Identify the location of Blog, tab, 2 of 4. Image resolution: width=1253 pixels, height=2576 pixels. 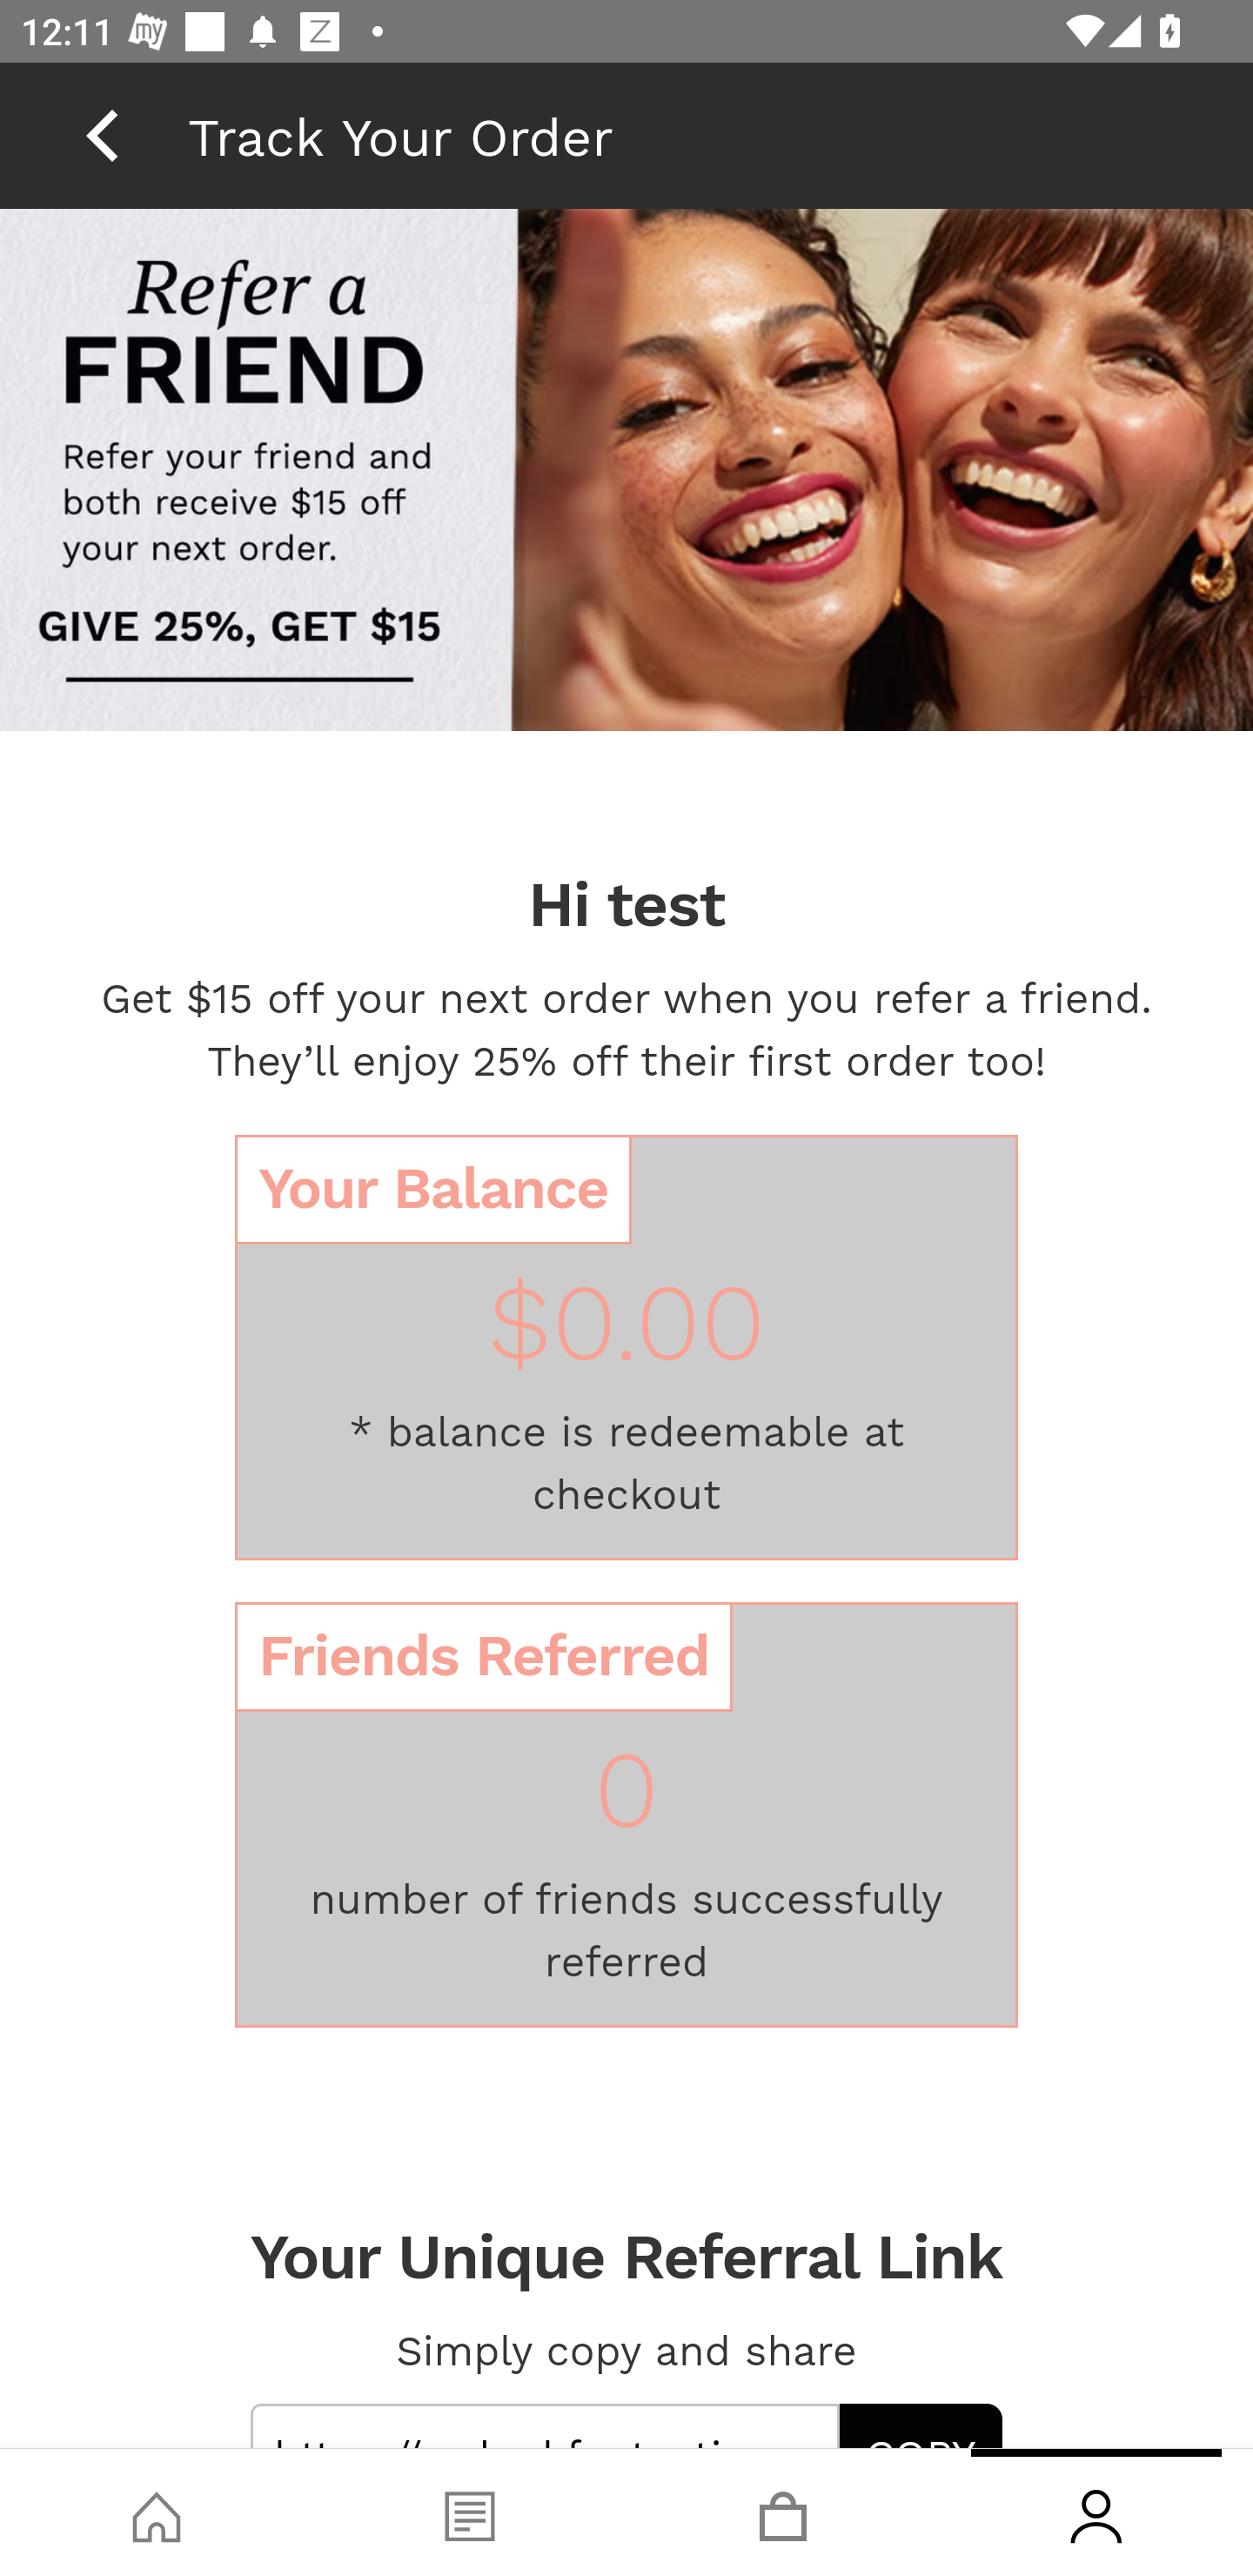
(470, 2512).